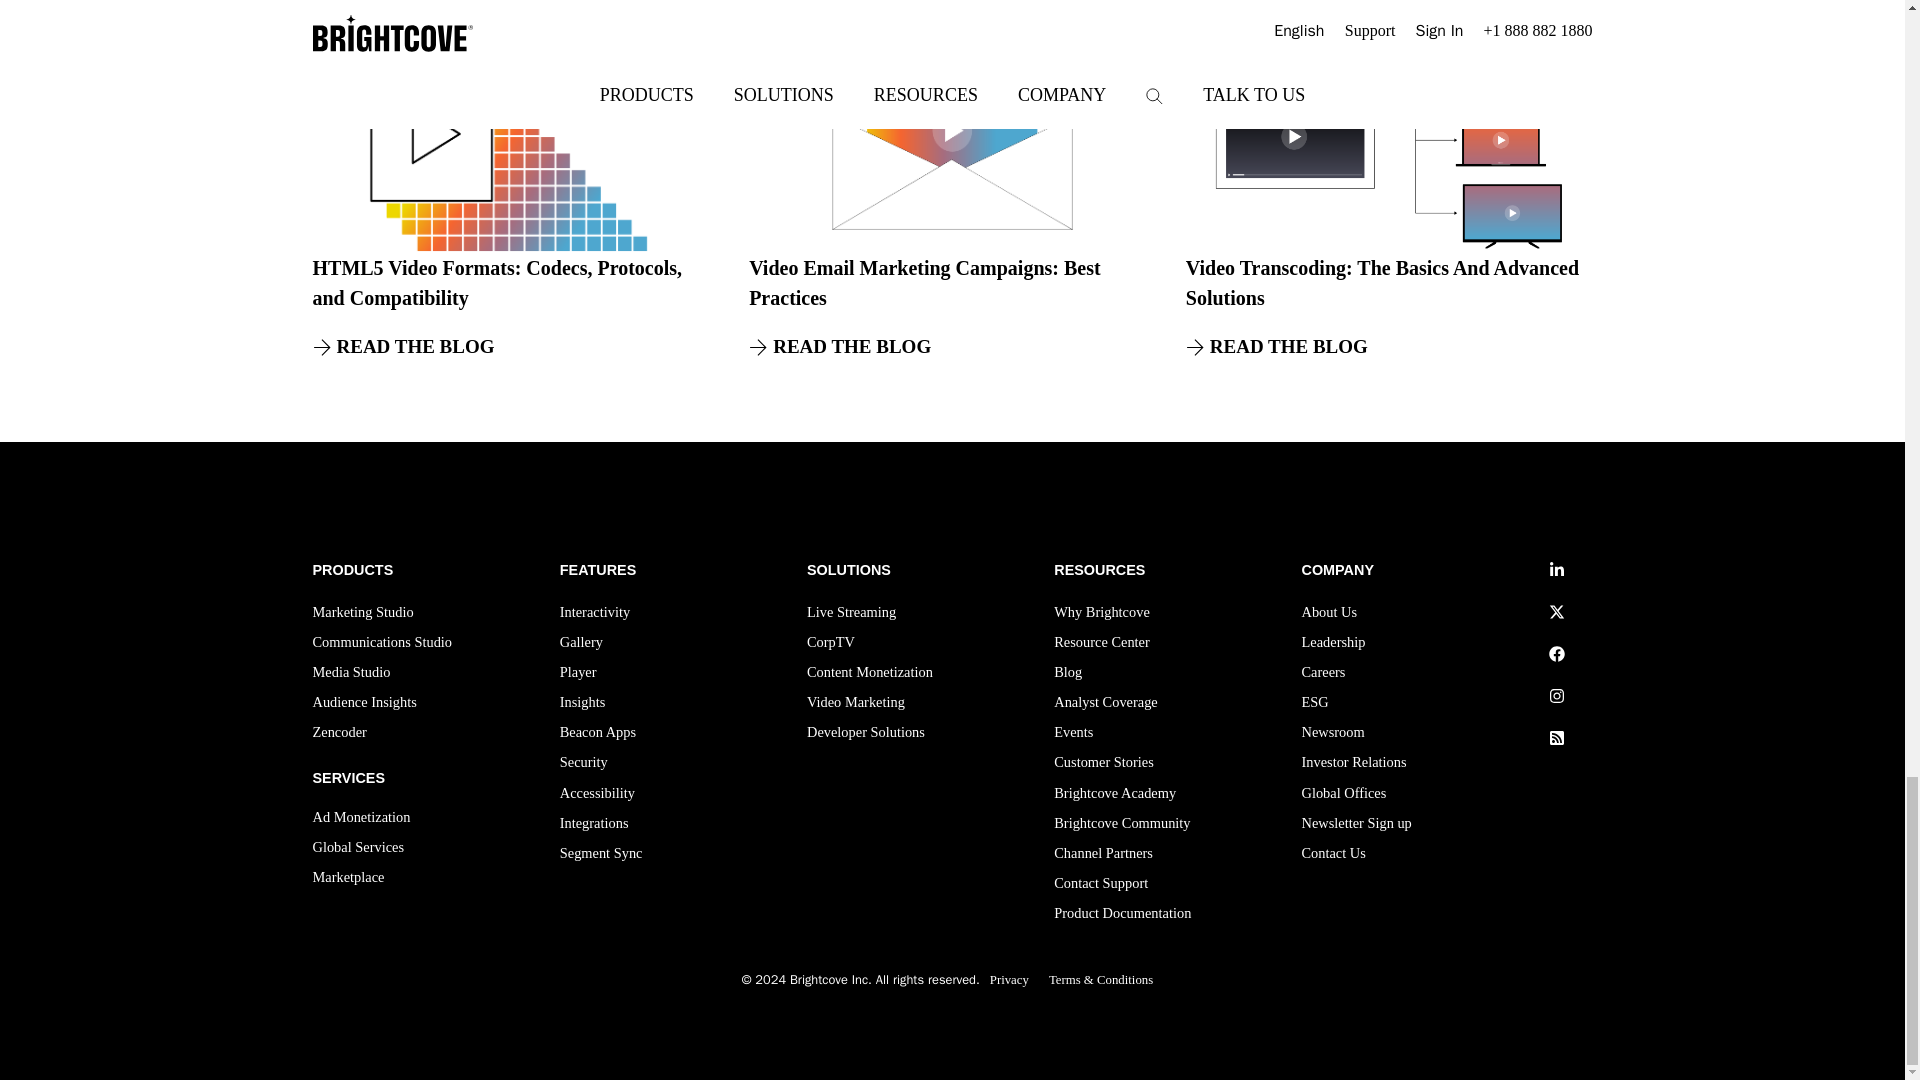 This screenshot has width=1920, height=1080. What do you see at coordinates (348, 880) in the screenshot?
I see `Marketplace` at bounding box center [348, 880].